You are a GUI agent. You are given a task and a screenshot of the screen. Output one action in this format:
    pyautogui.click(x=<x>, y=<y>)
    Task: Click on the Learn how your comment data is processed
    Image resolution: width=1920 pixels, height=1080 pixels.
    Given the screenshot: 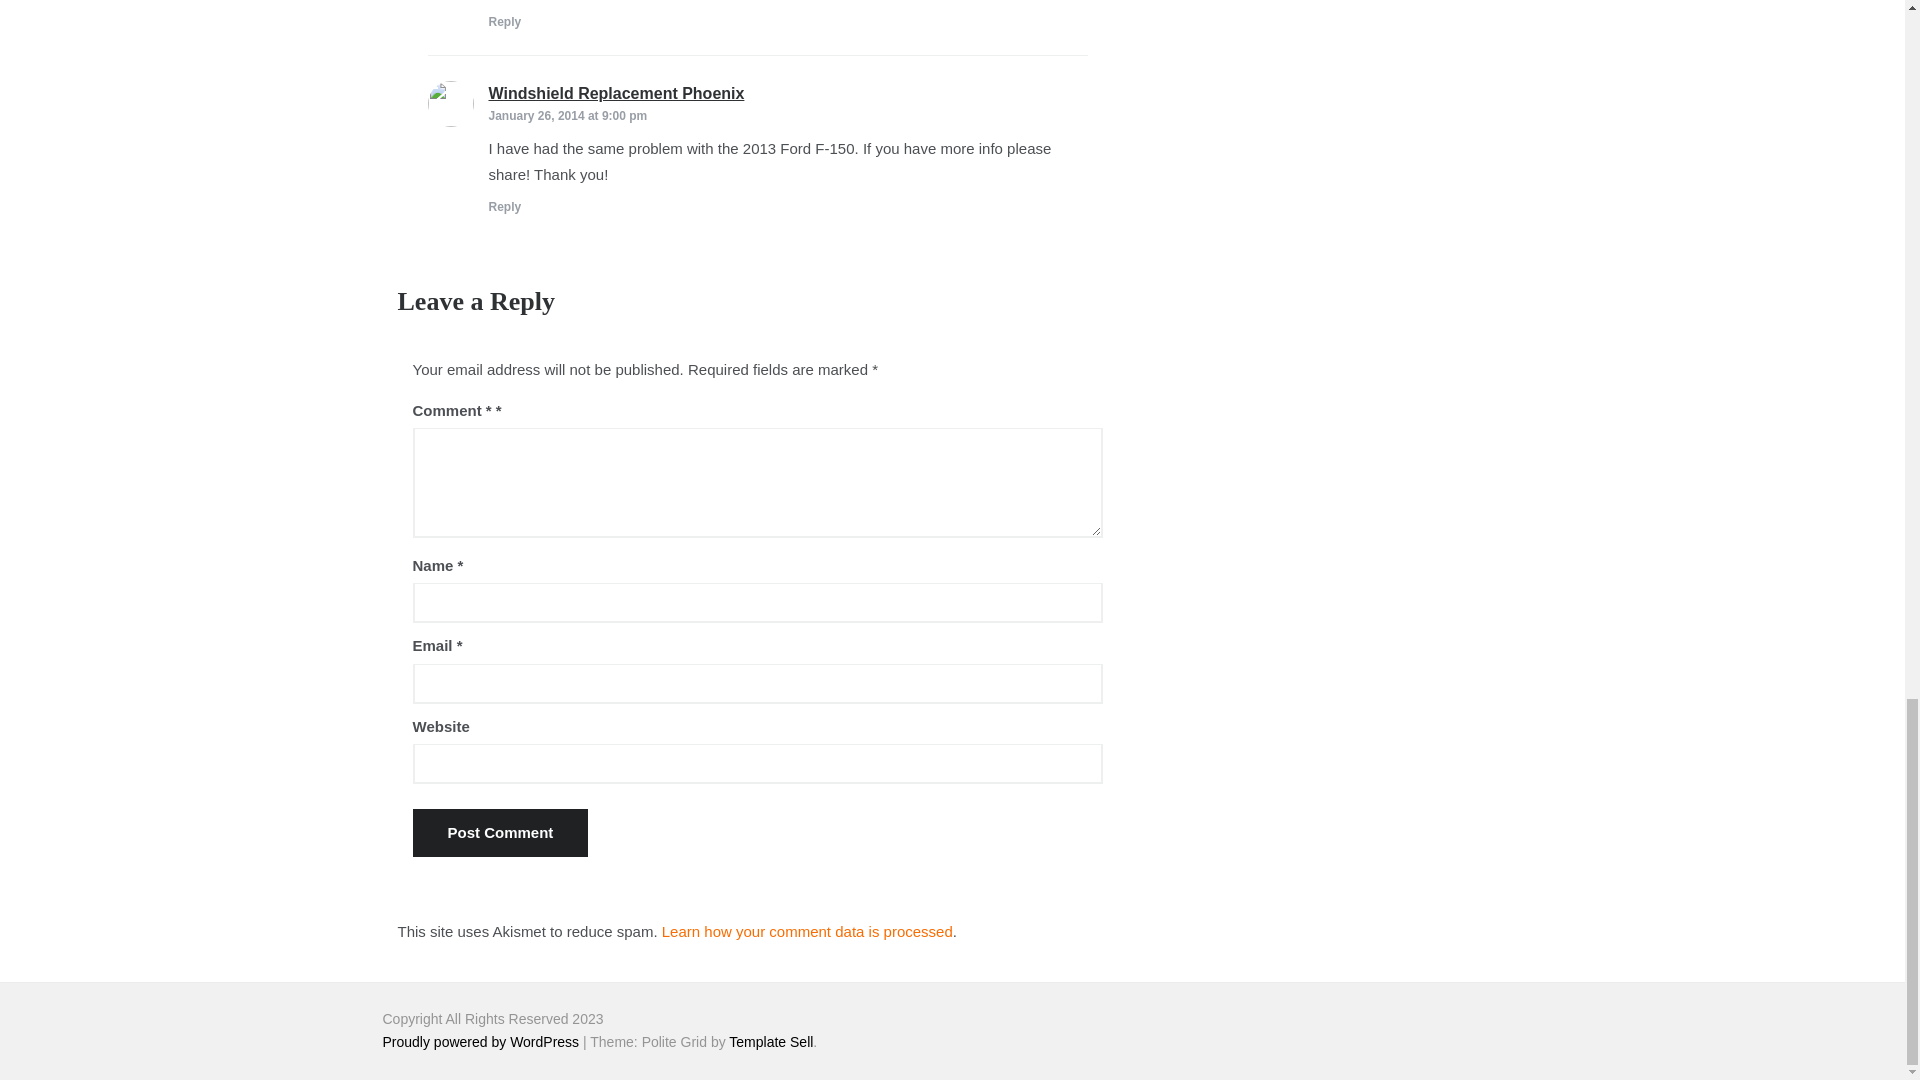 What is the action you would take?
    pyautogui.click(x=807, y=931)
    